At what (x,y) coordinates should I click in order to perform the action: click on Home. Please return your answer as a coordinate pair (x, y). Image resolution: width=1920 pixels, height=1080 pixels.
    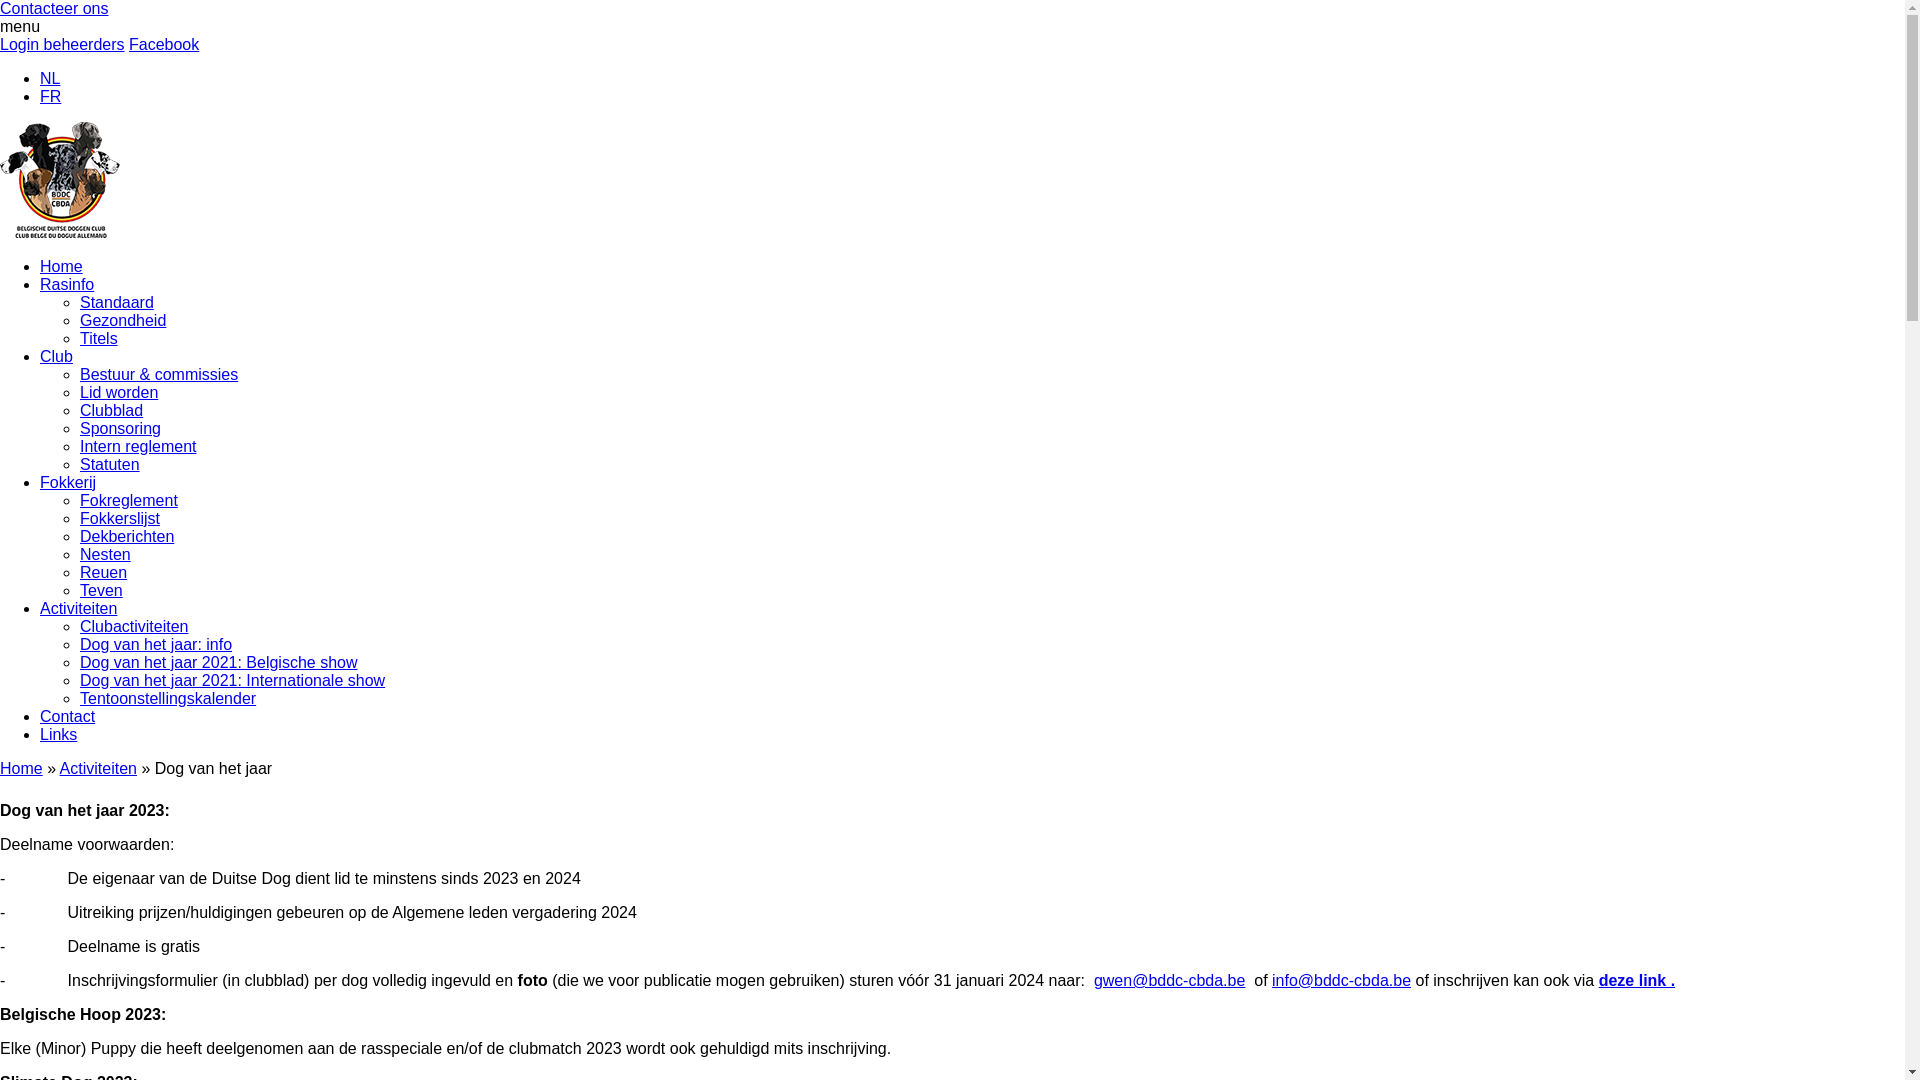
    Looking at the image, I should click on (62, 266).